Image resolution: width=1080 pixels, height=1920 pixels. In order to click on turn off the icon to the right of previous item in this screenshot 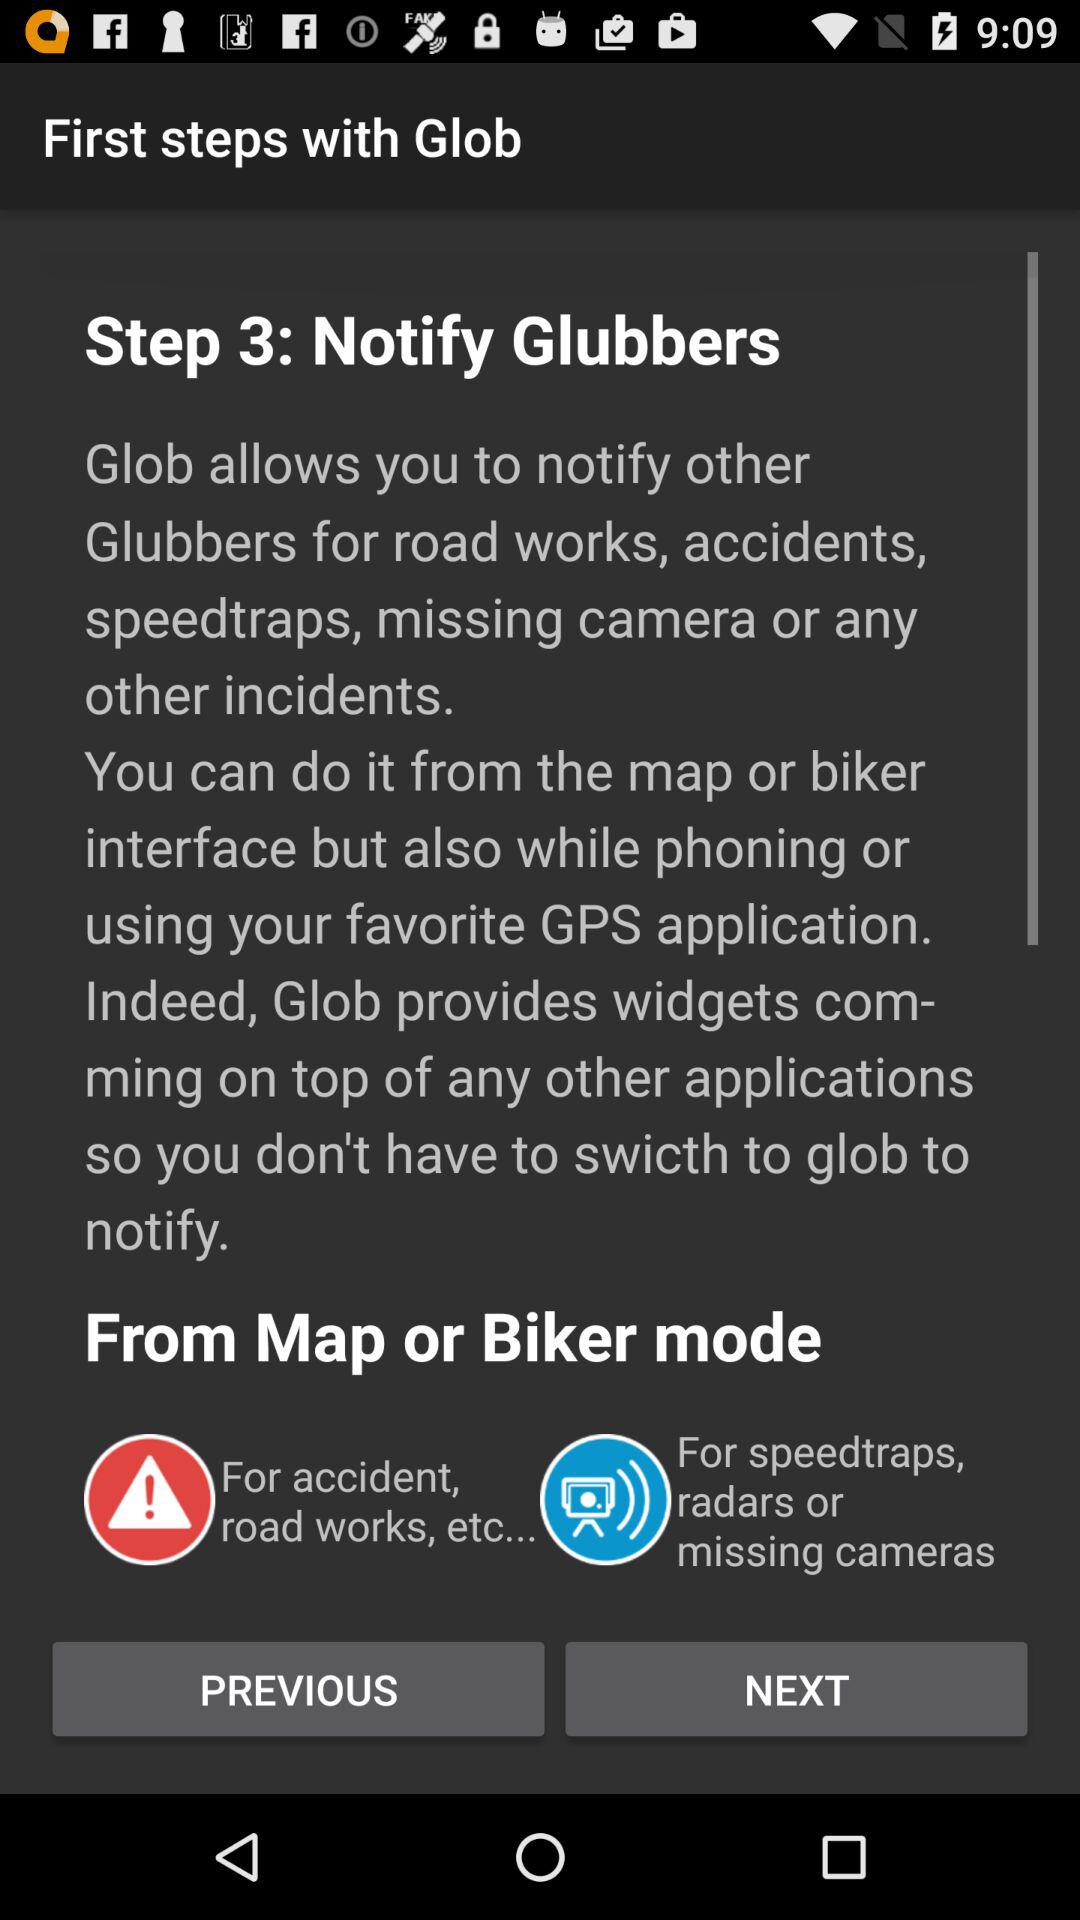, I will do `click(796, 1689)`.